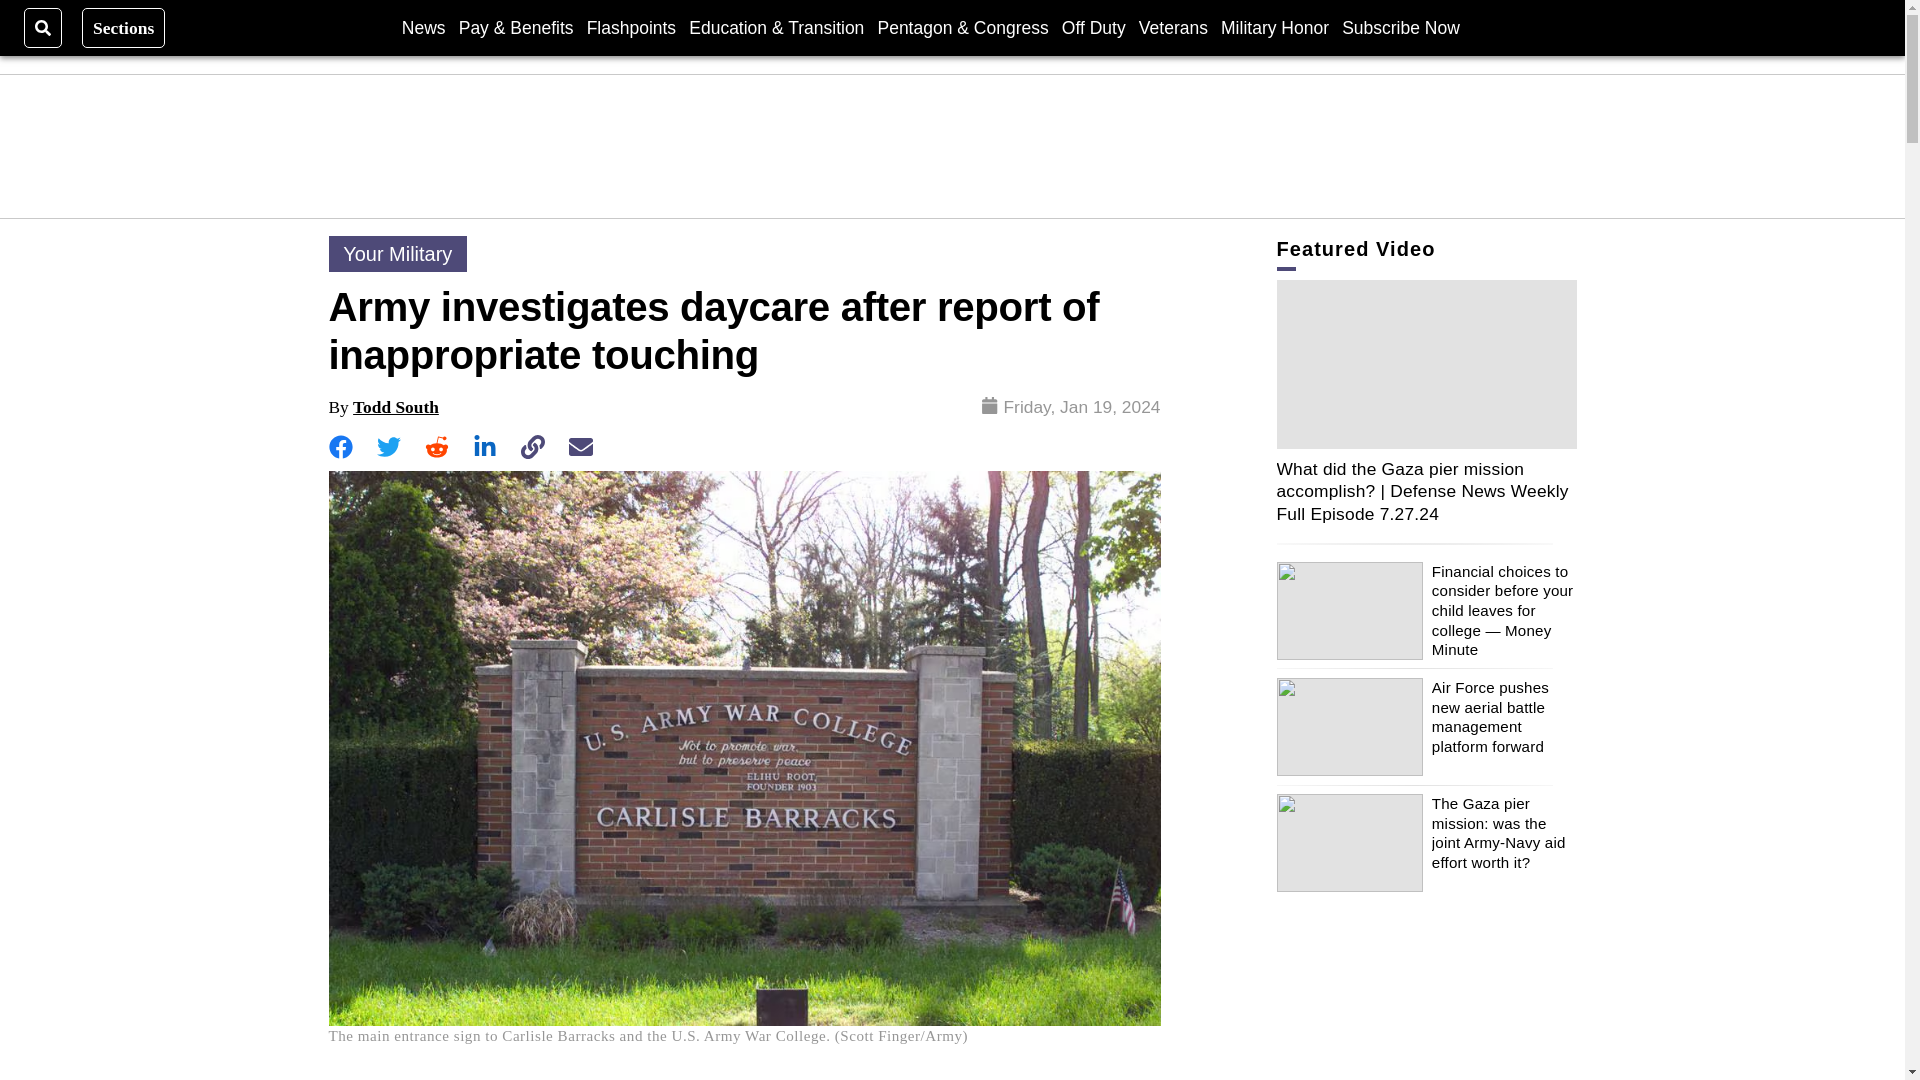 The height and width of the screenshot is (1080, 1920). I want to click on Flashpoints, so click(632, 27).